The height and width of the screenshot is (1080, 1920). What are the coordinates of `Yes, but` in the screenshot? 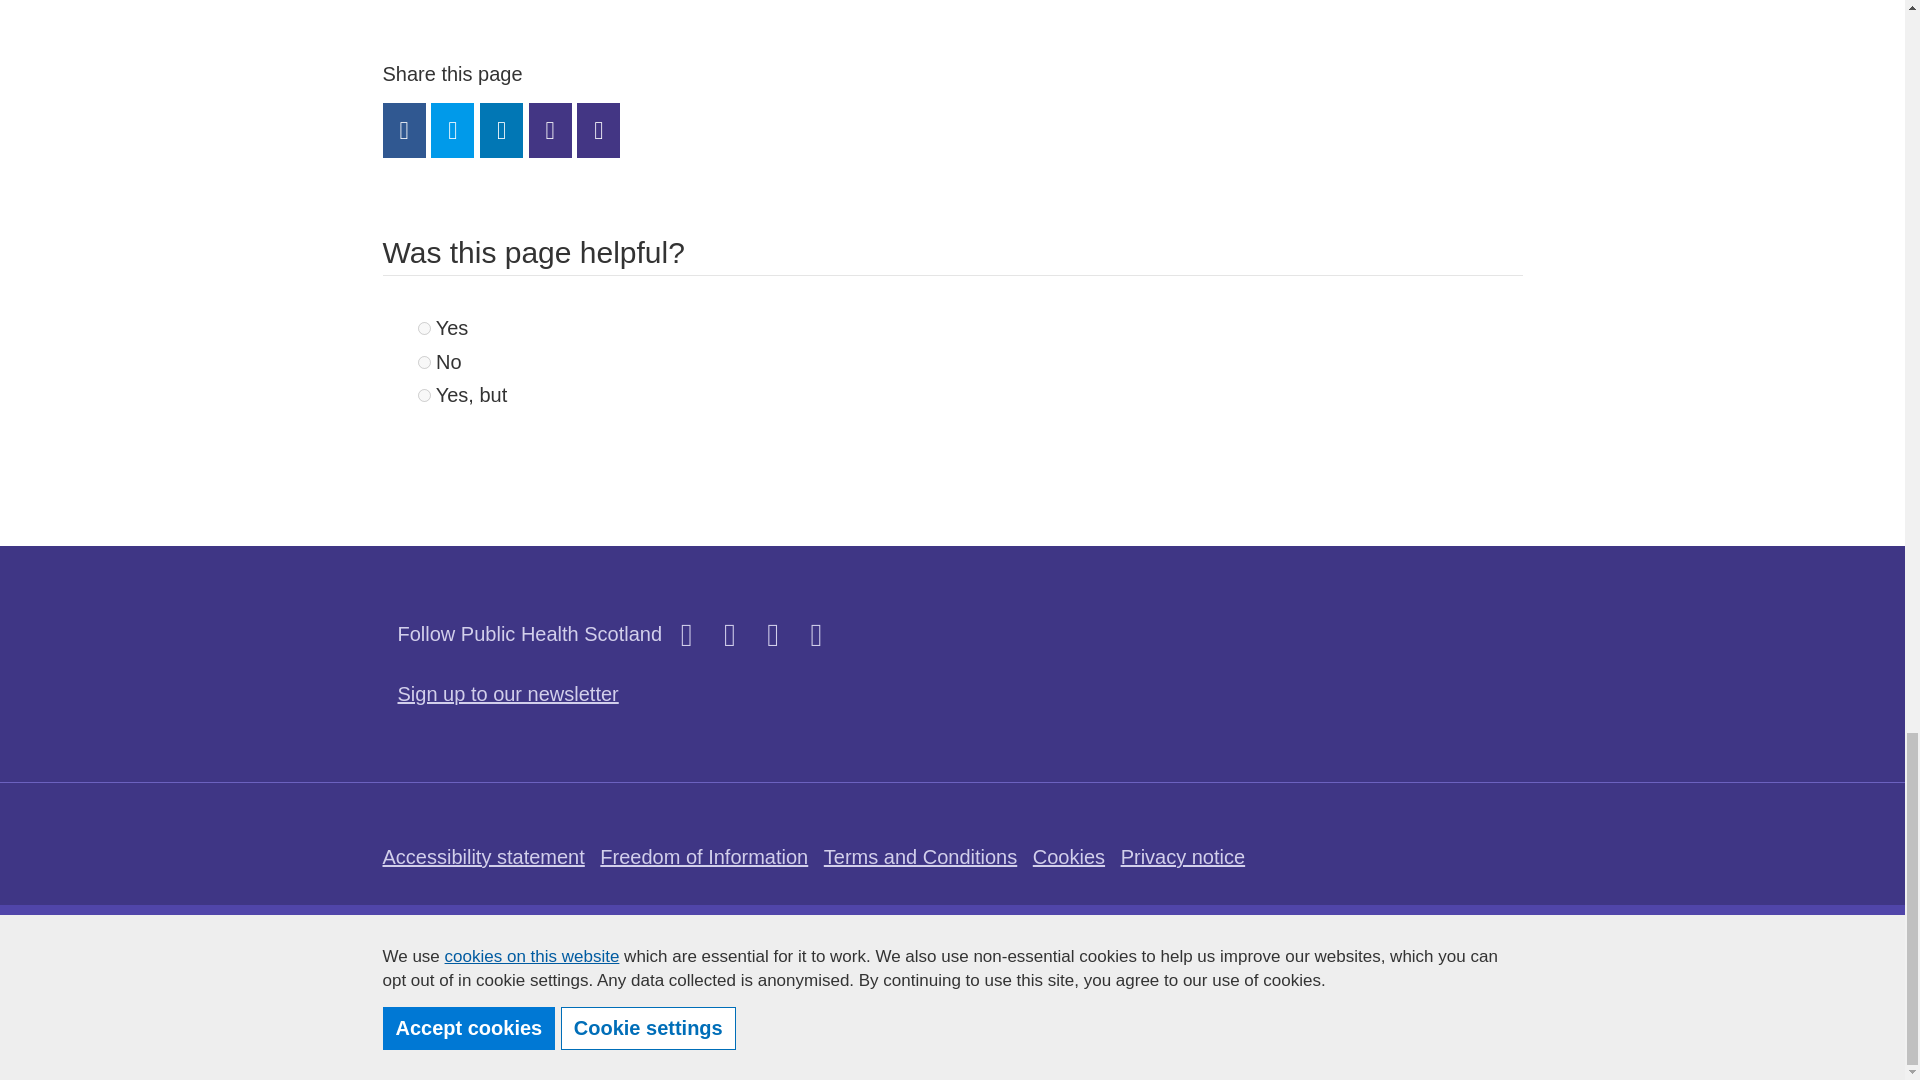 It's located at (424, 394).